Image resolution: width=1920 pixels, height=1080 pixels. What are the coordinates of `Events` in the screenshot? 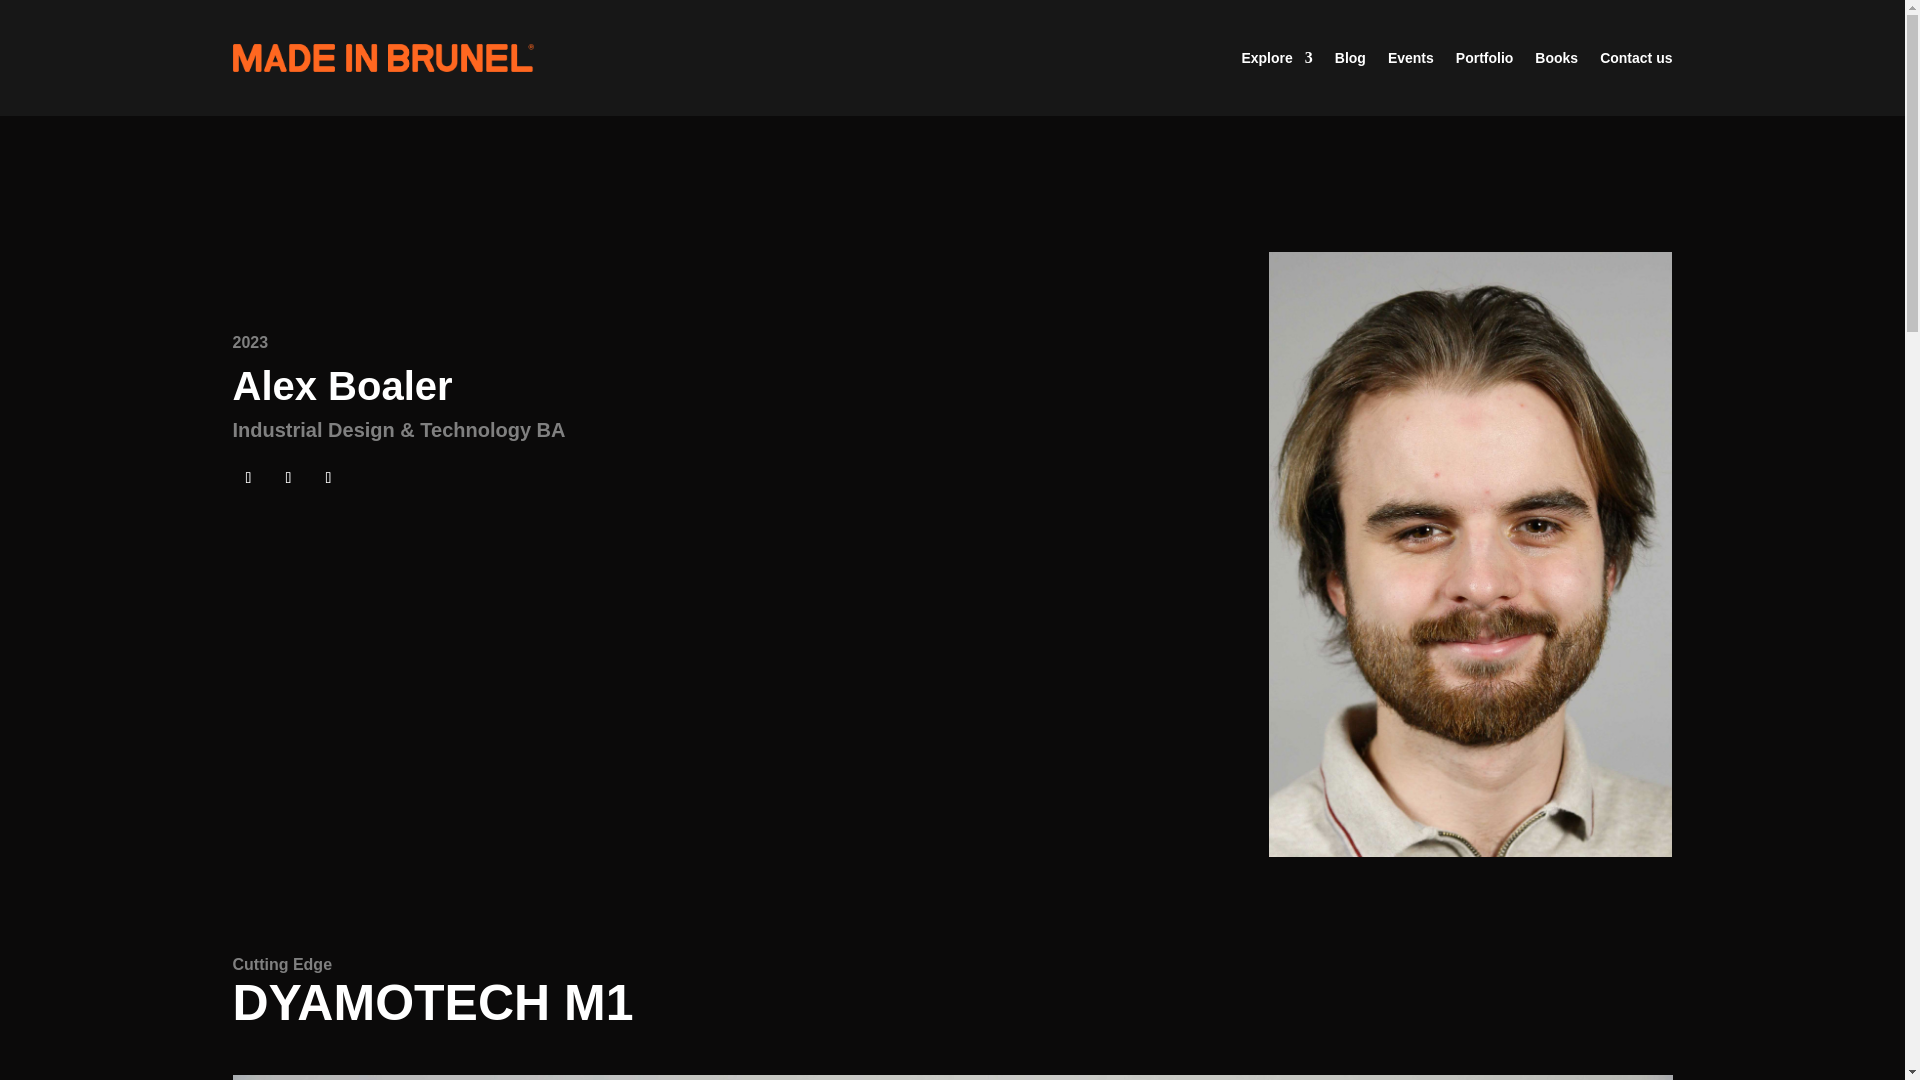 It's located at (1411, 58).